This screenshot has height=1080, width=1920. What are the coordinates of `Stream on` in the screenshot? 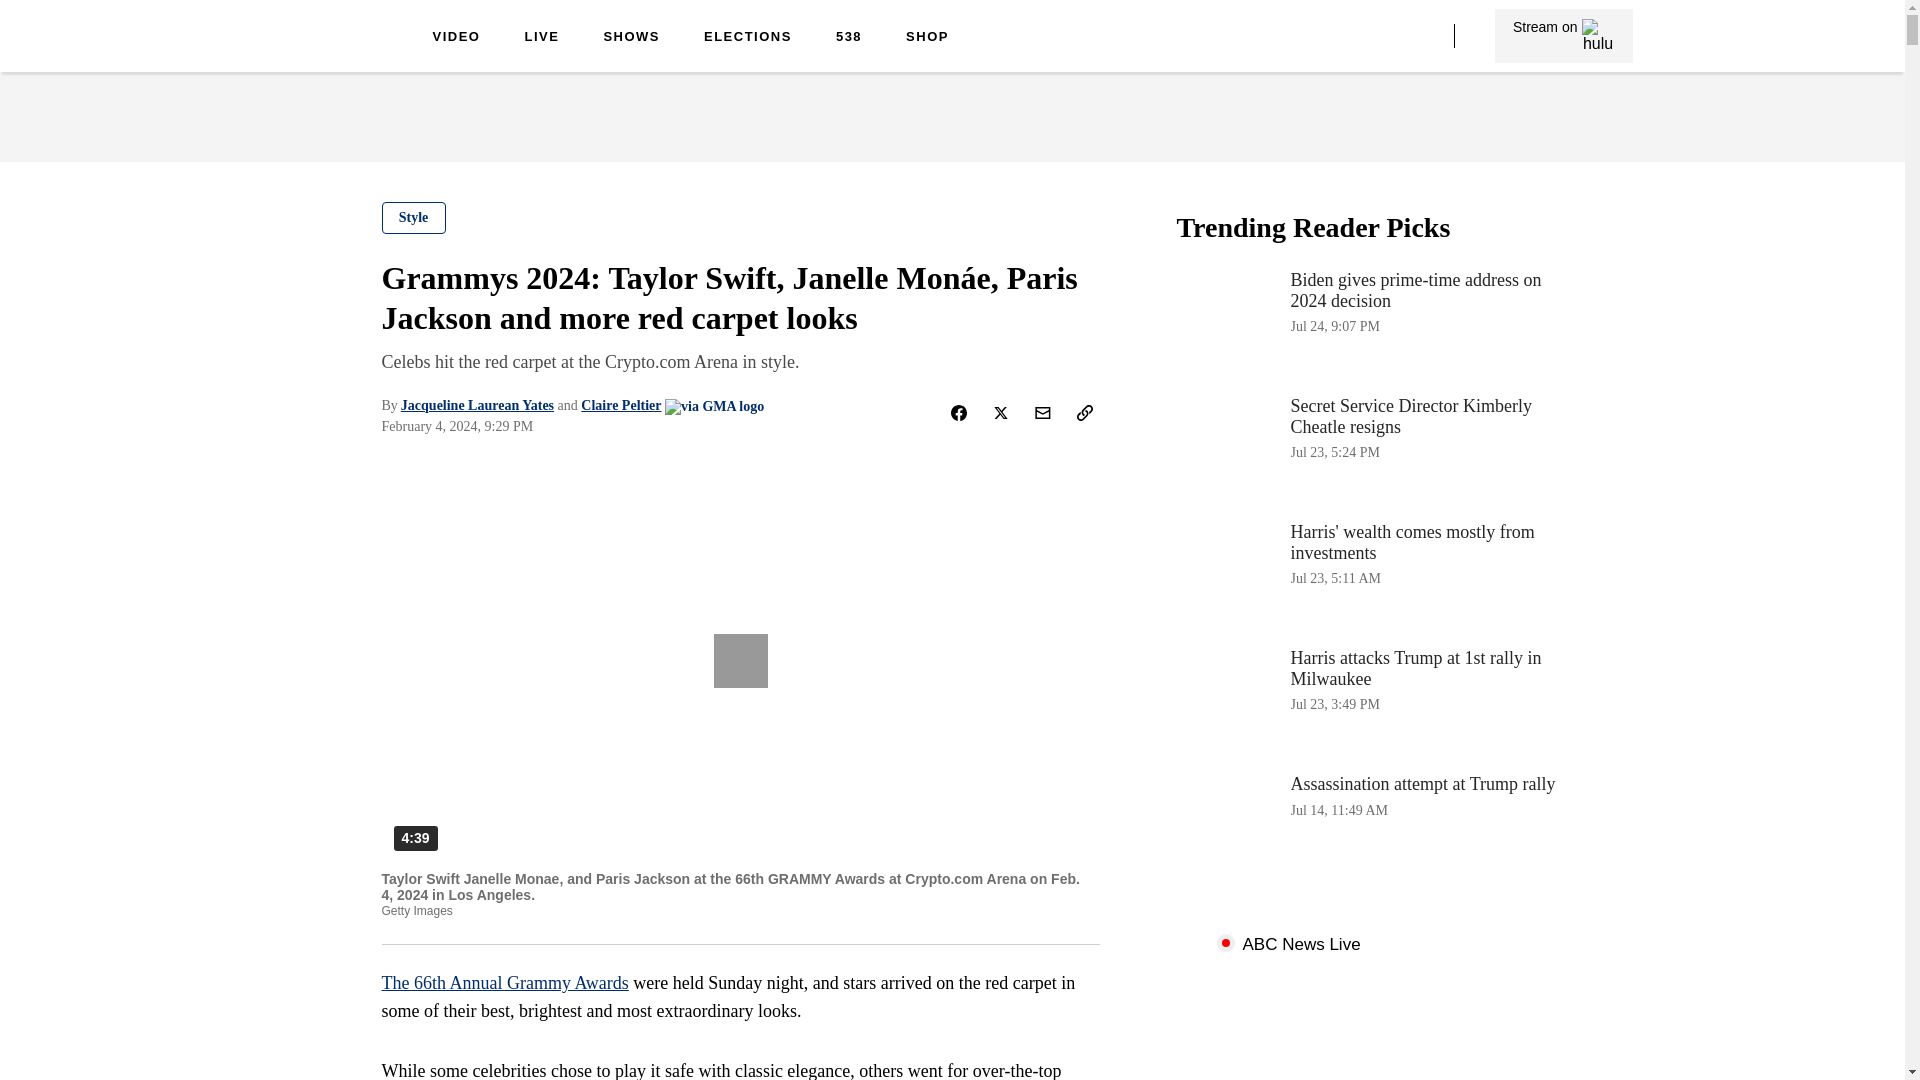 It's located at (748, 38).